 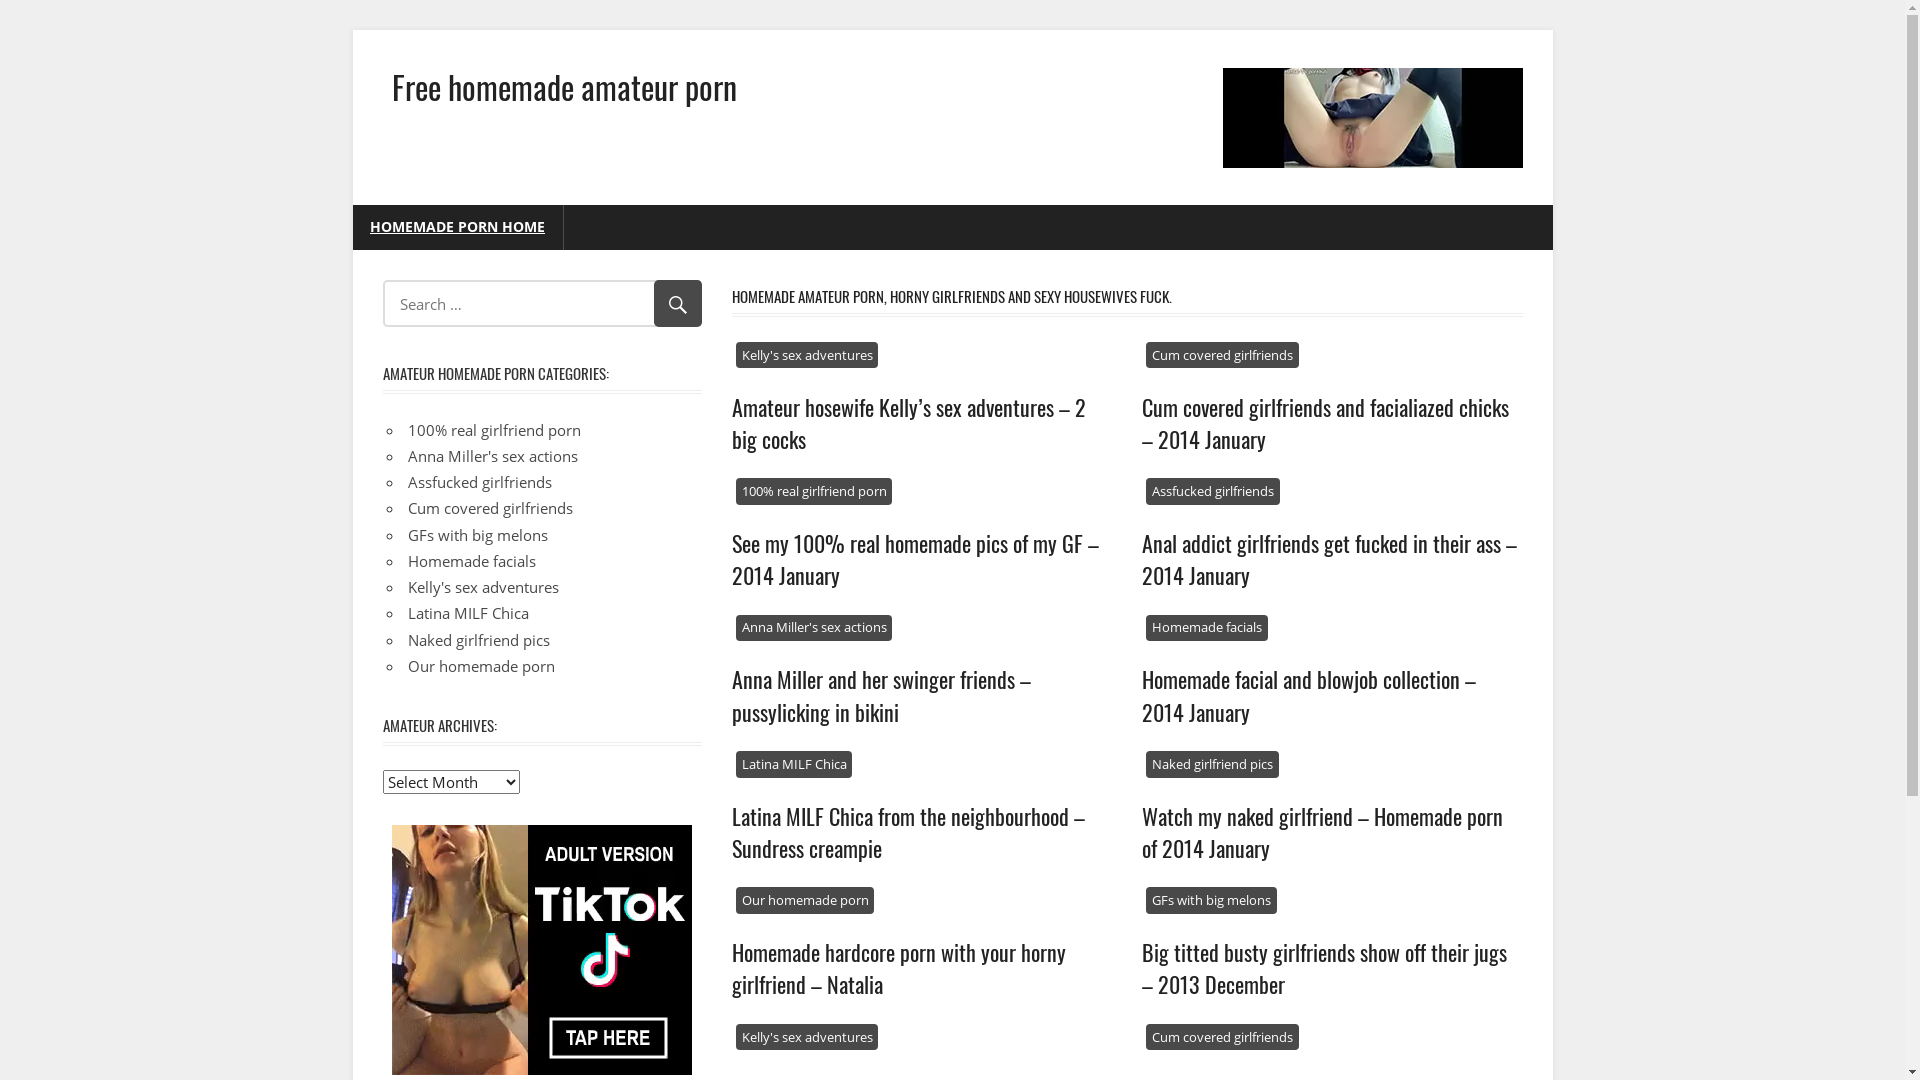 What do you see at coordinates (468, 613) in the screenshot?
I see `Latina MILF Chica` at bounding box center [468, 613].